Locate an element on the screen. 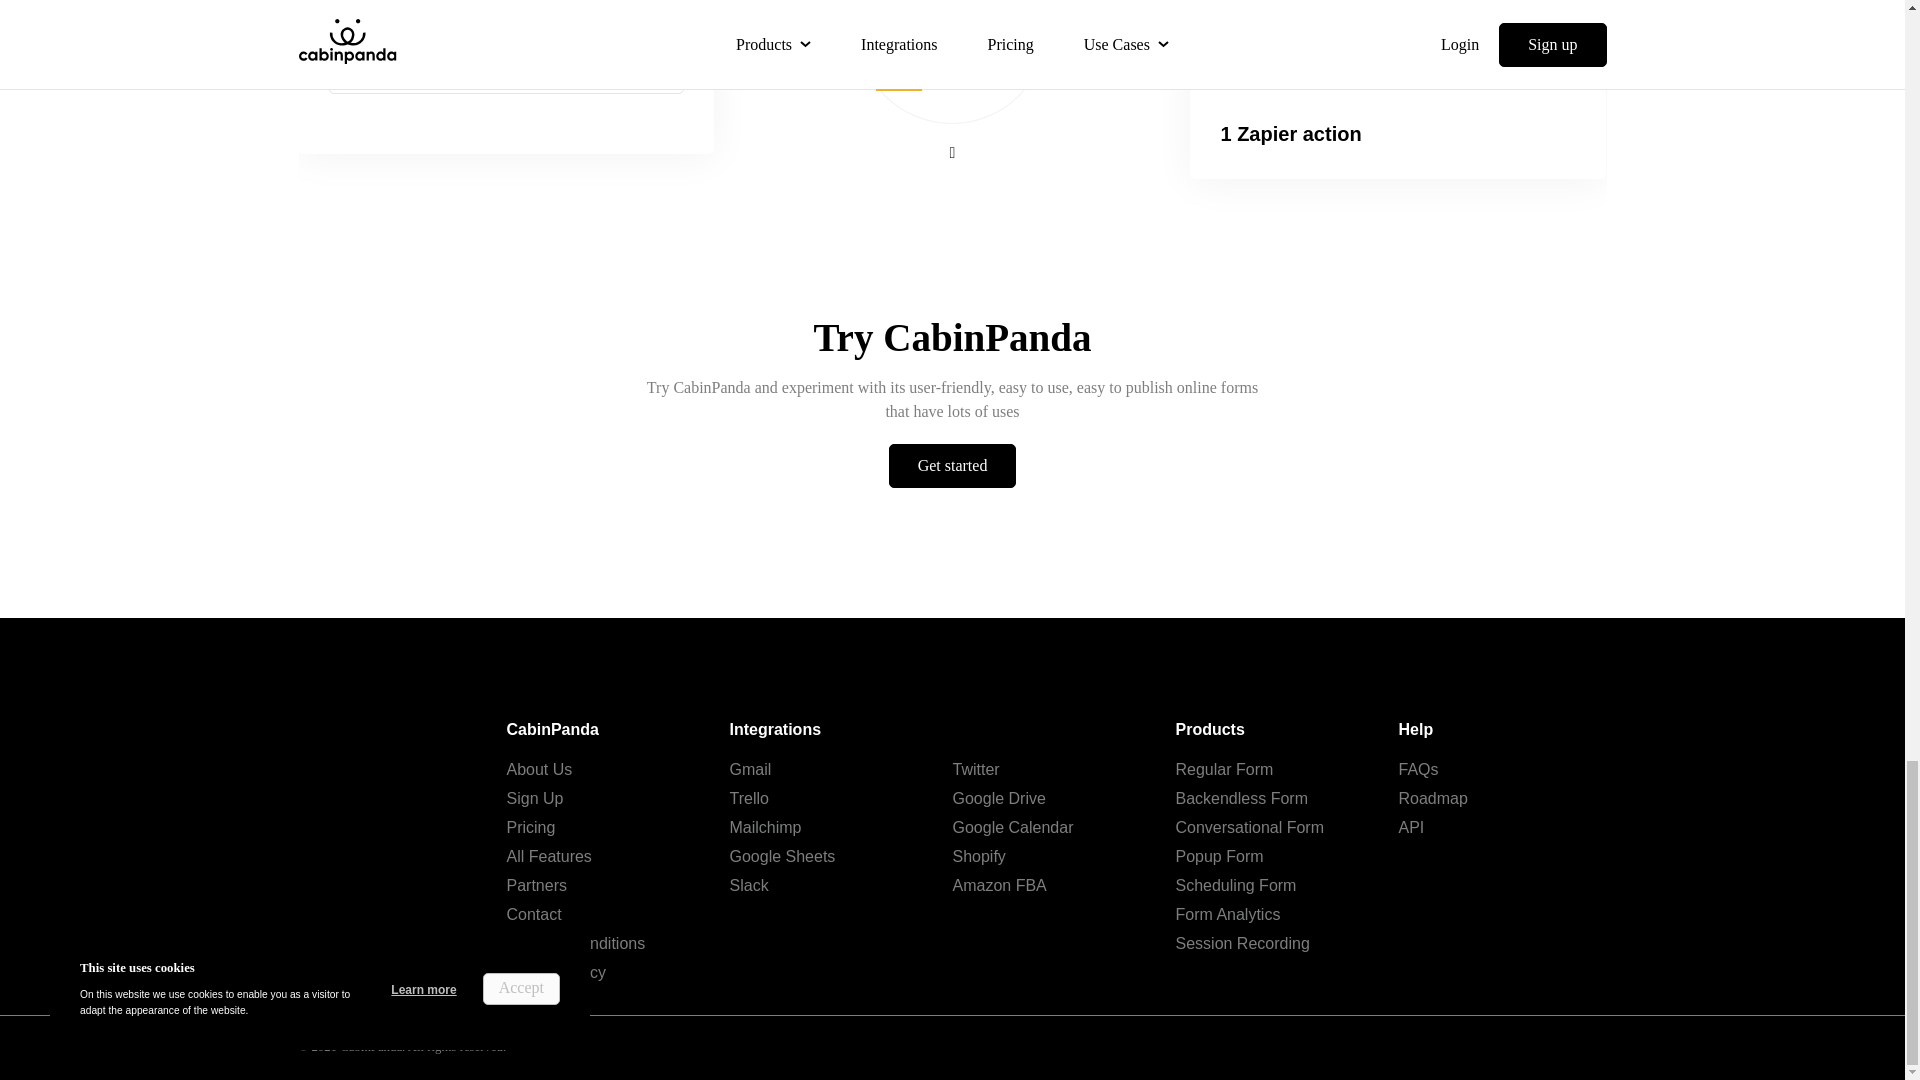  Get started is located at coordinates (952, 466).